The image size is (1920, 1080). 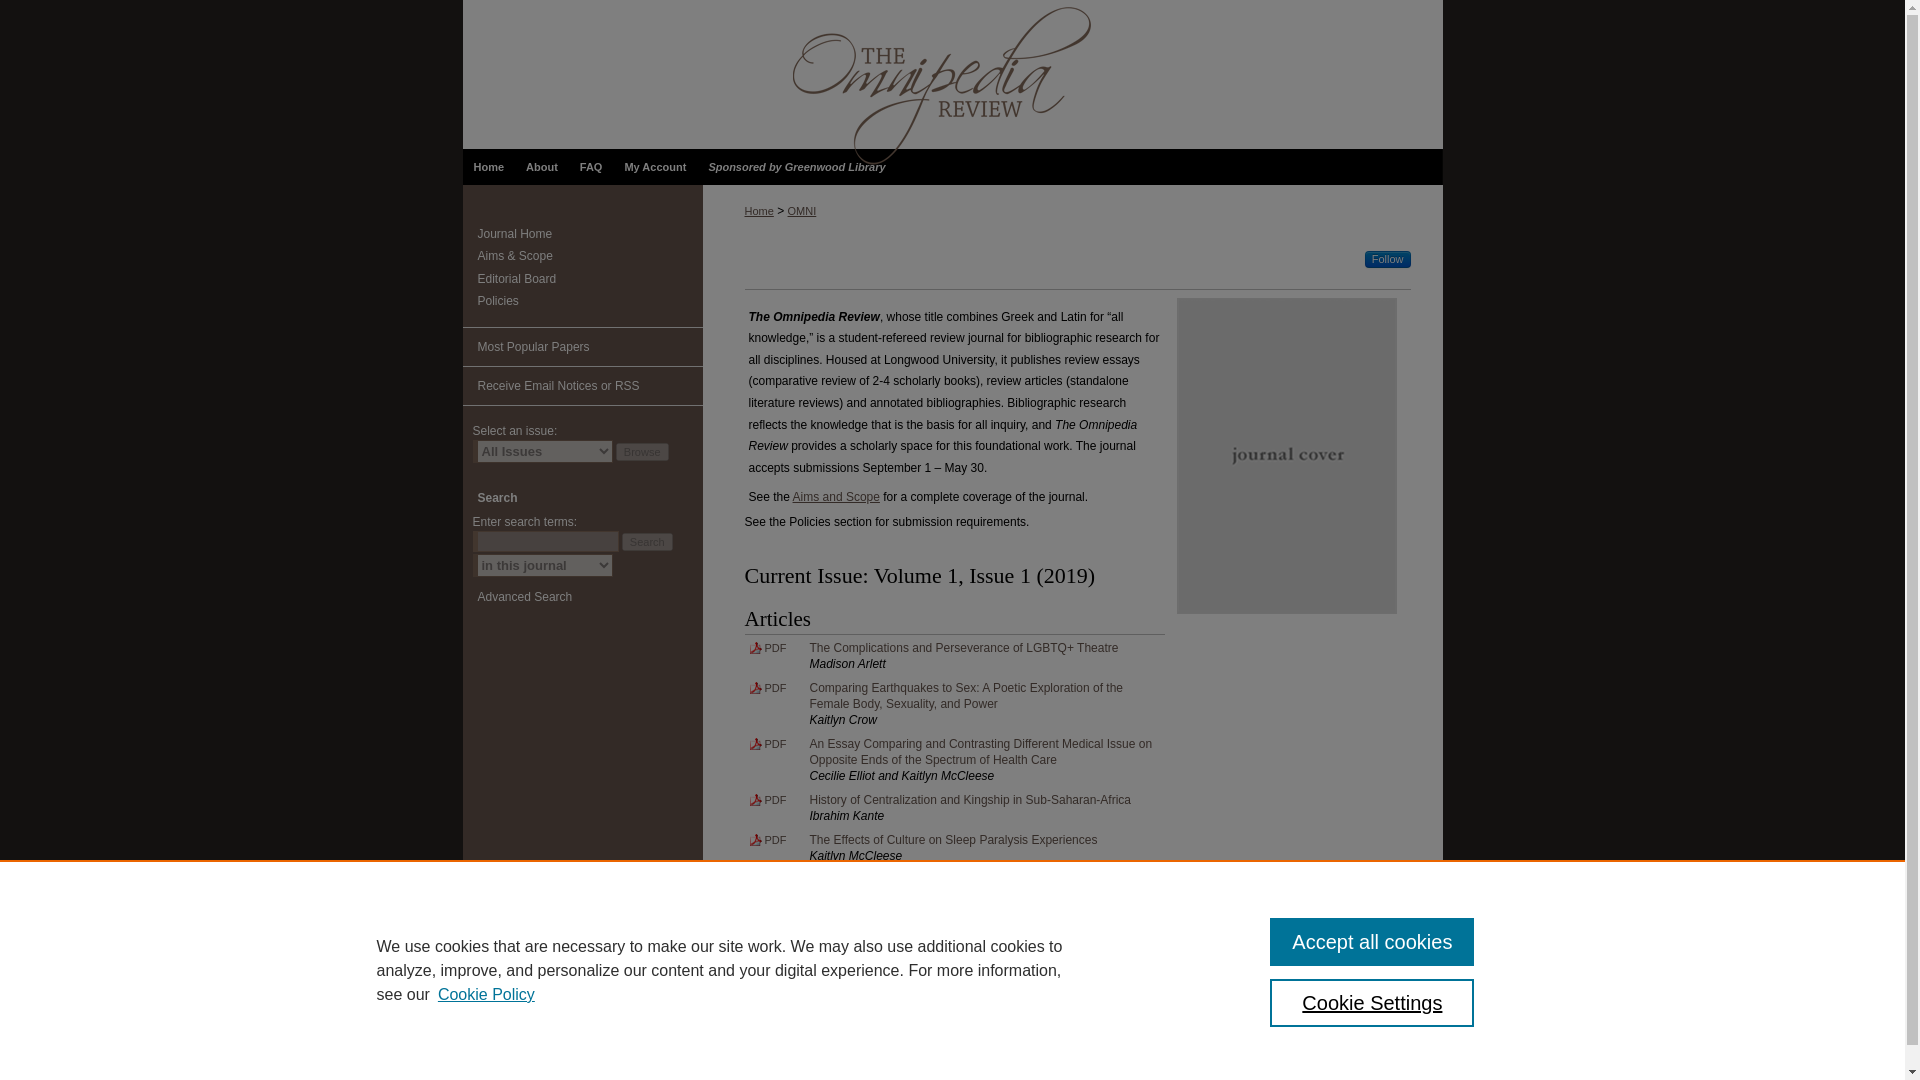 What do you see at coordinates (582, 348) in the screenshot?
I see `Most Popular Papers` at bounding box center [582, 348].